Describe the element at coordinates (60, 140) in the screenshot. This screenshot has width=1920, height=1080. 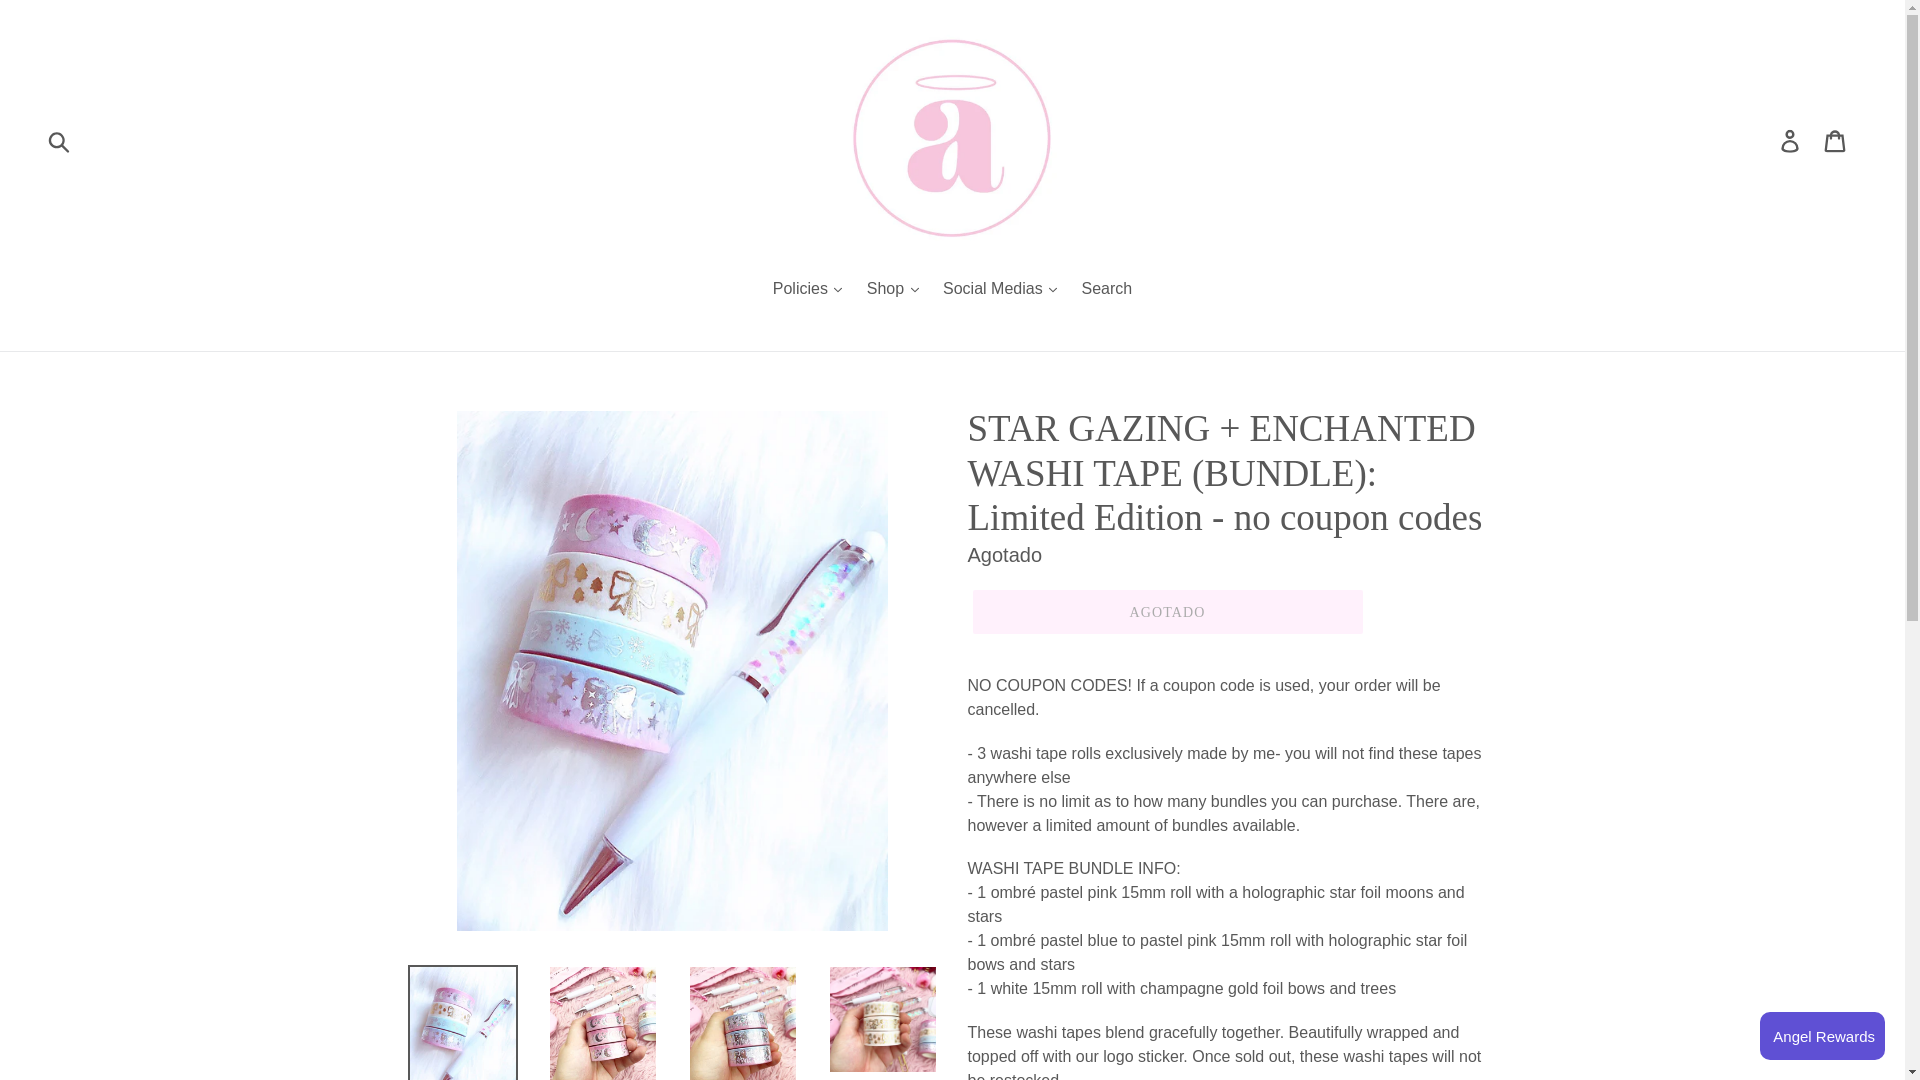
I see `Buscar` at that location.